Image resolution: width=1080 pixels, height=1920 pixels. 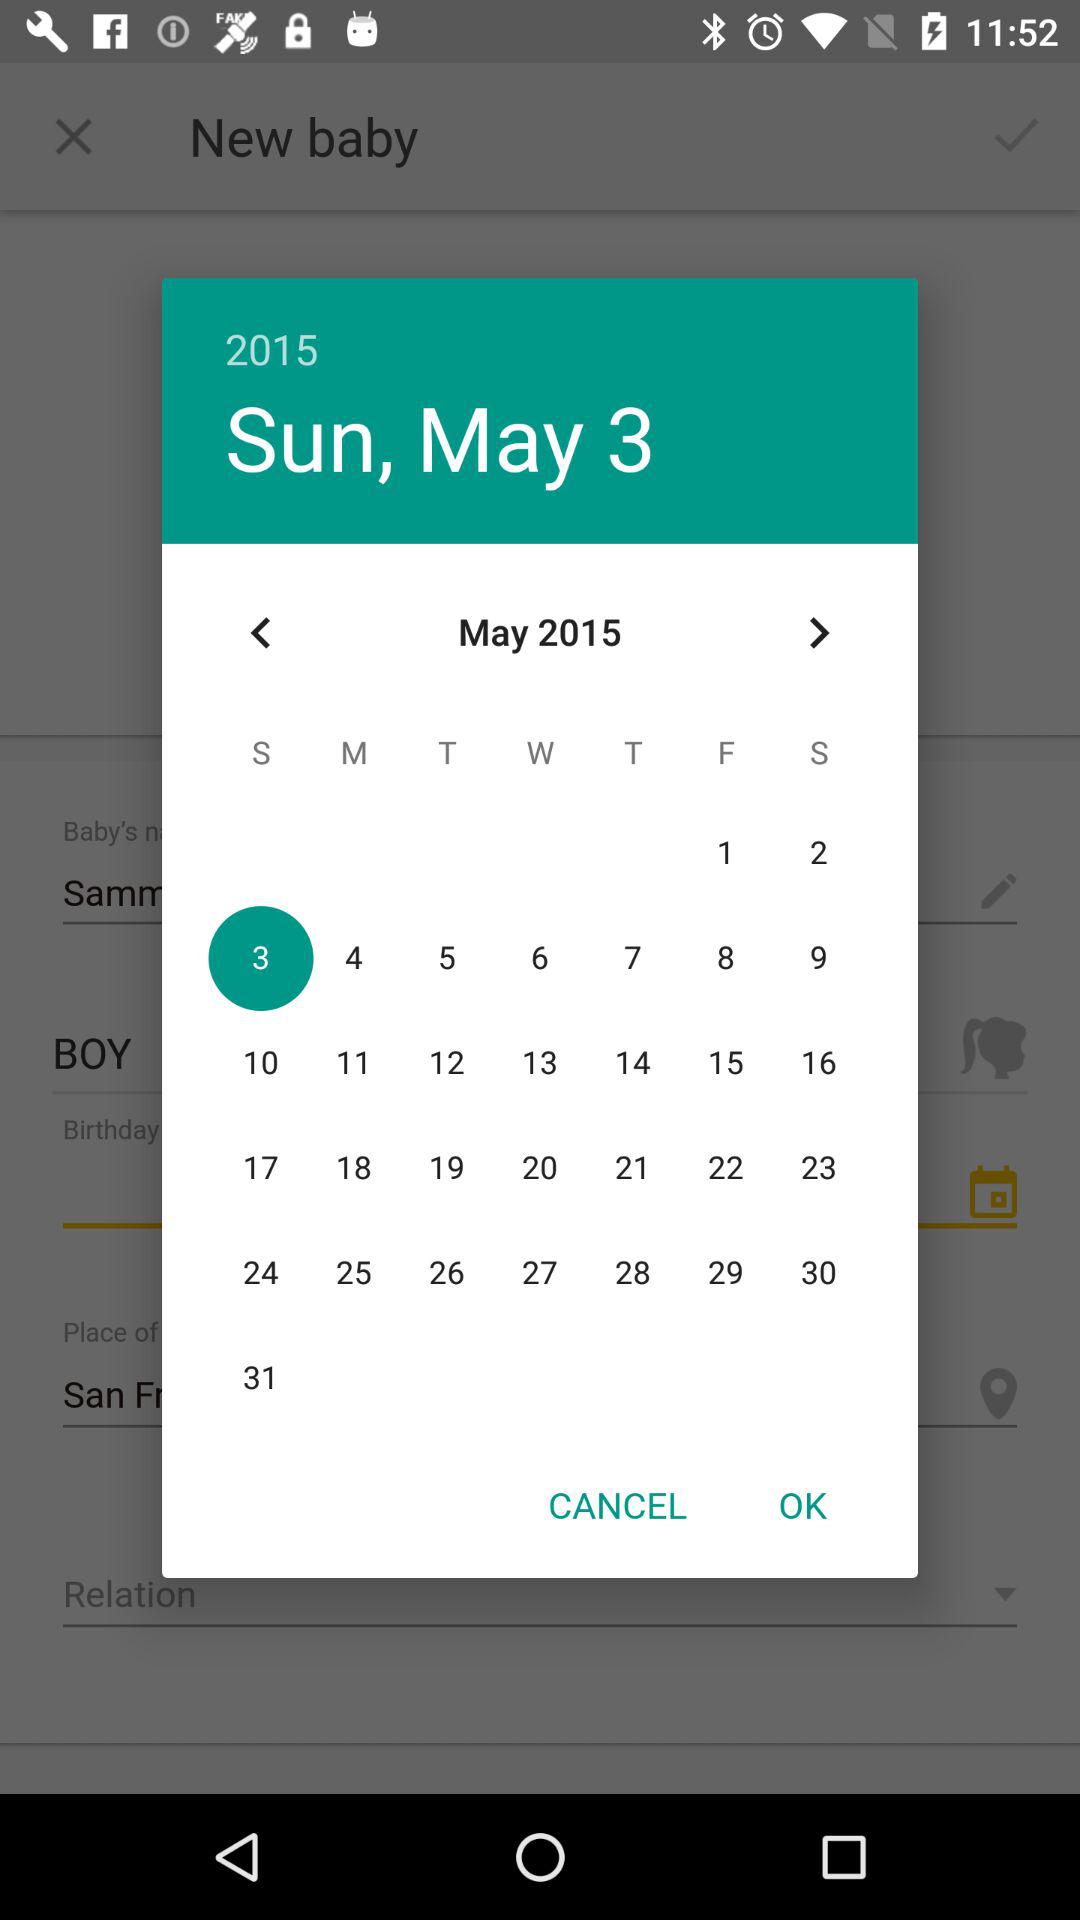 I want to click on launch the icon to the left of the ok icon, so click(x=617, y=1504).